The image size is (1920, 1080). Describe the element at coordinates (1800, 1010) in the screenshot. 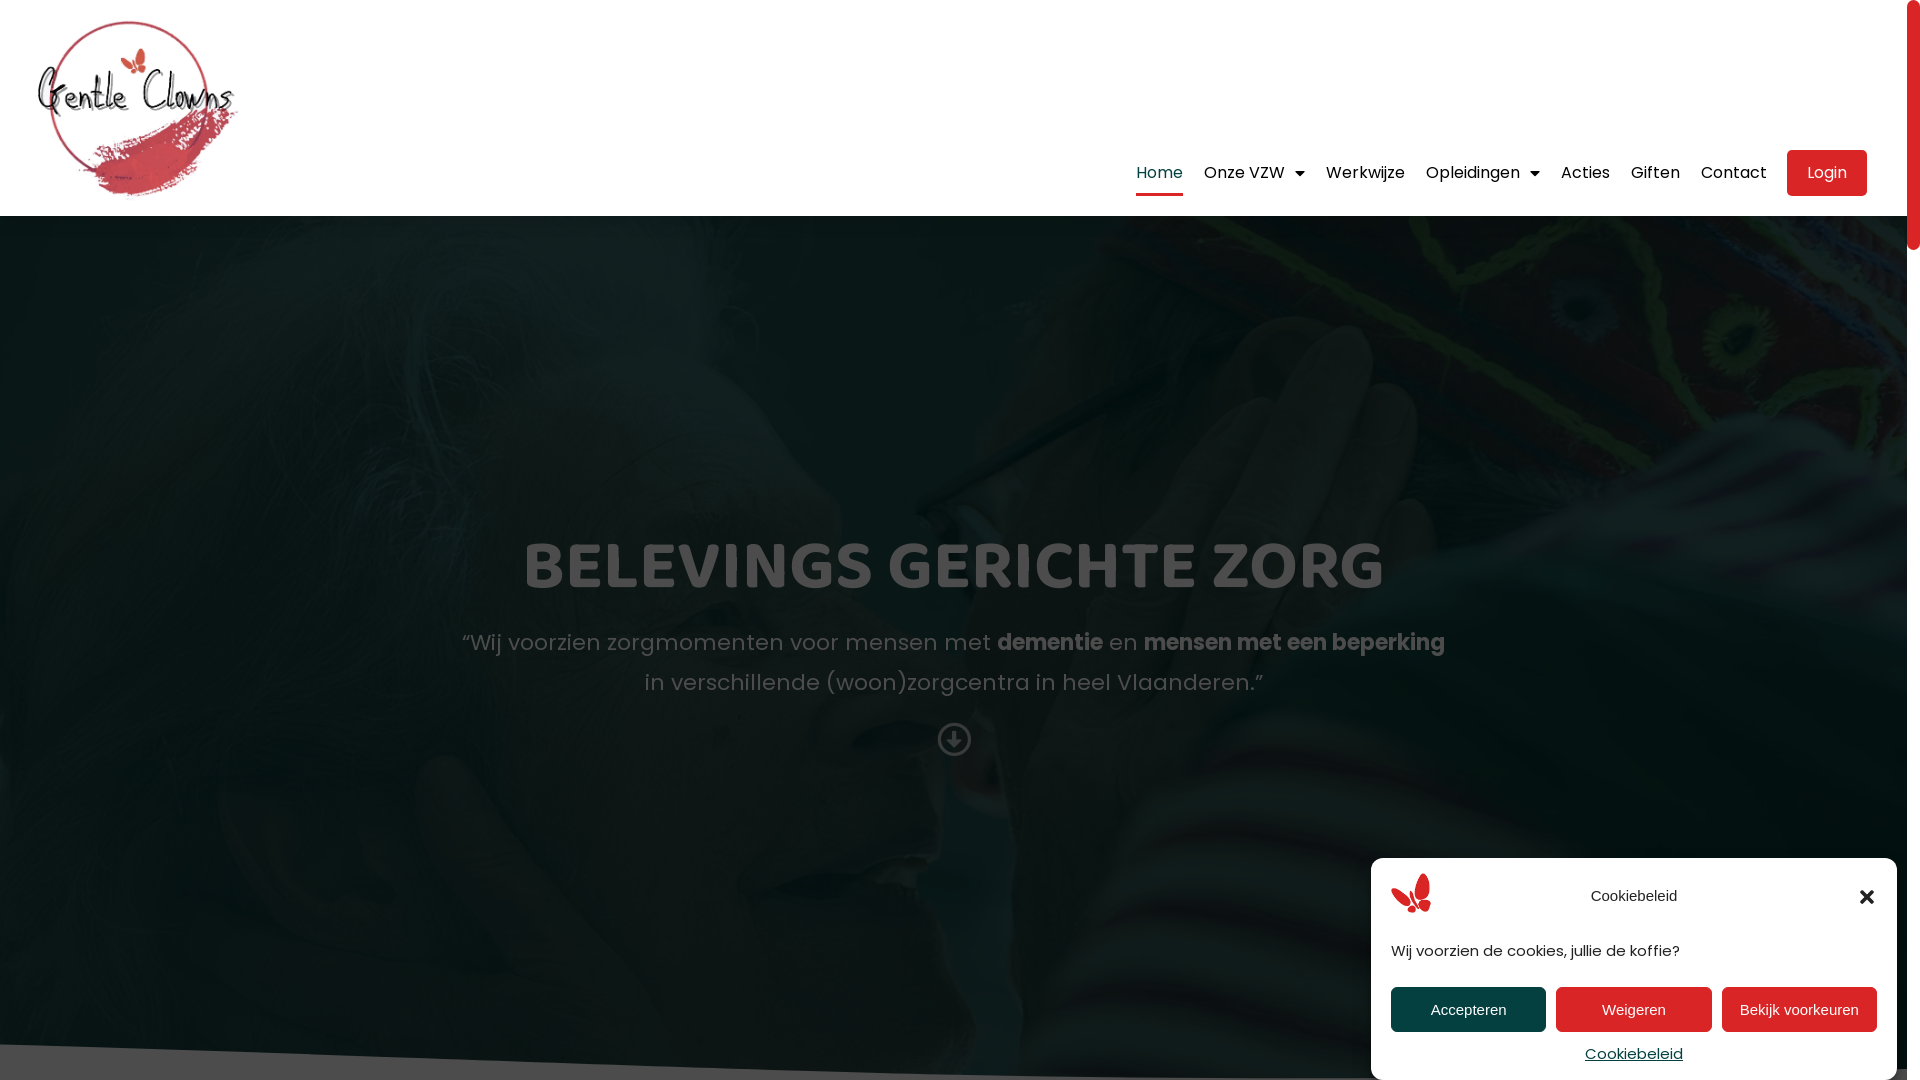

I see `Bekijk voorkeuren` at that location.